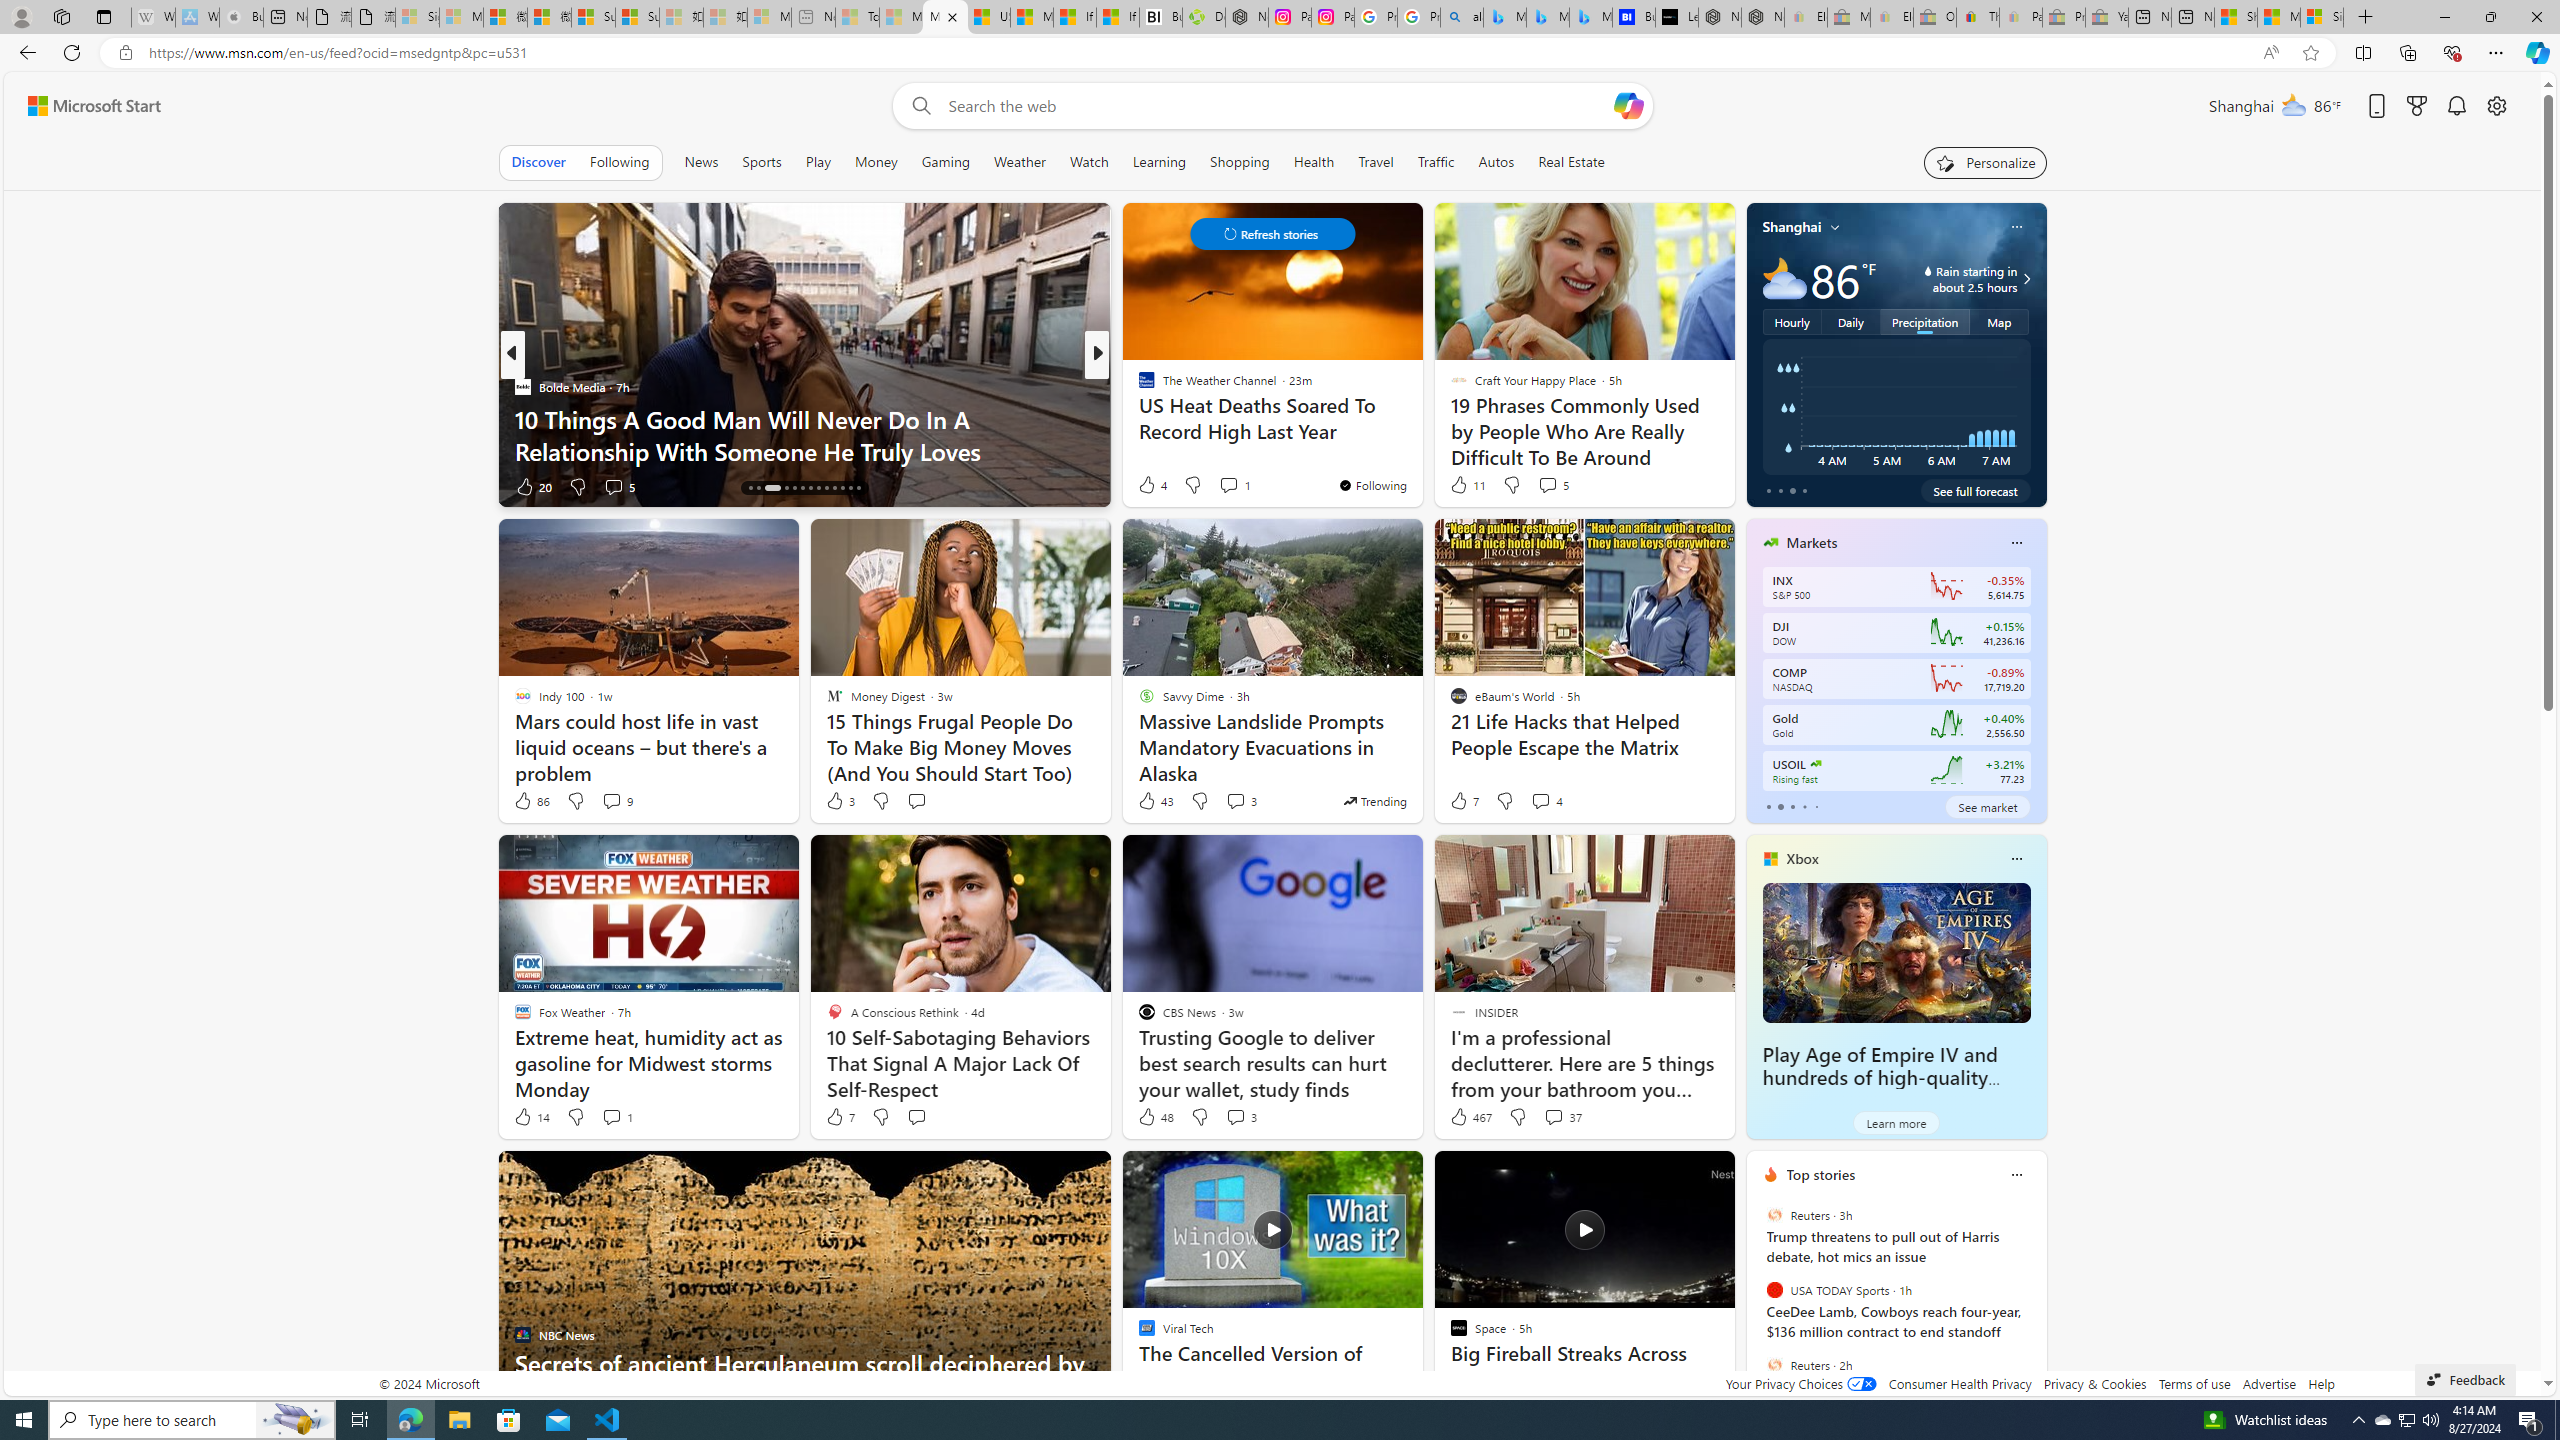 The width and height of the screenshot is (2560, 1440). I want to click on 4 Like, so click(1152, 484).